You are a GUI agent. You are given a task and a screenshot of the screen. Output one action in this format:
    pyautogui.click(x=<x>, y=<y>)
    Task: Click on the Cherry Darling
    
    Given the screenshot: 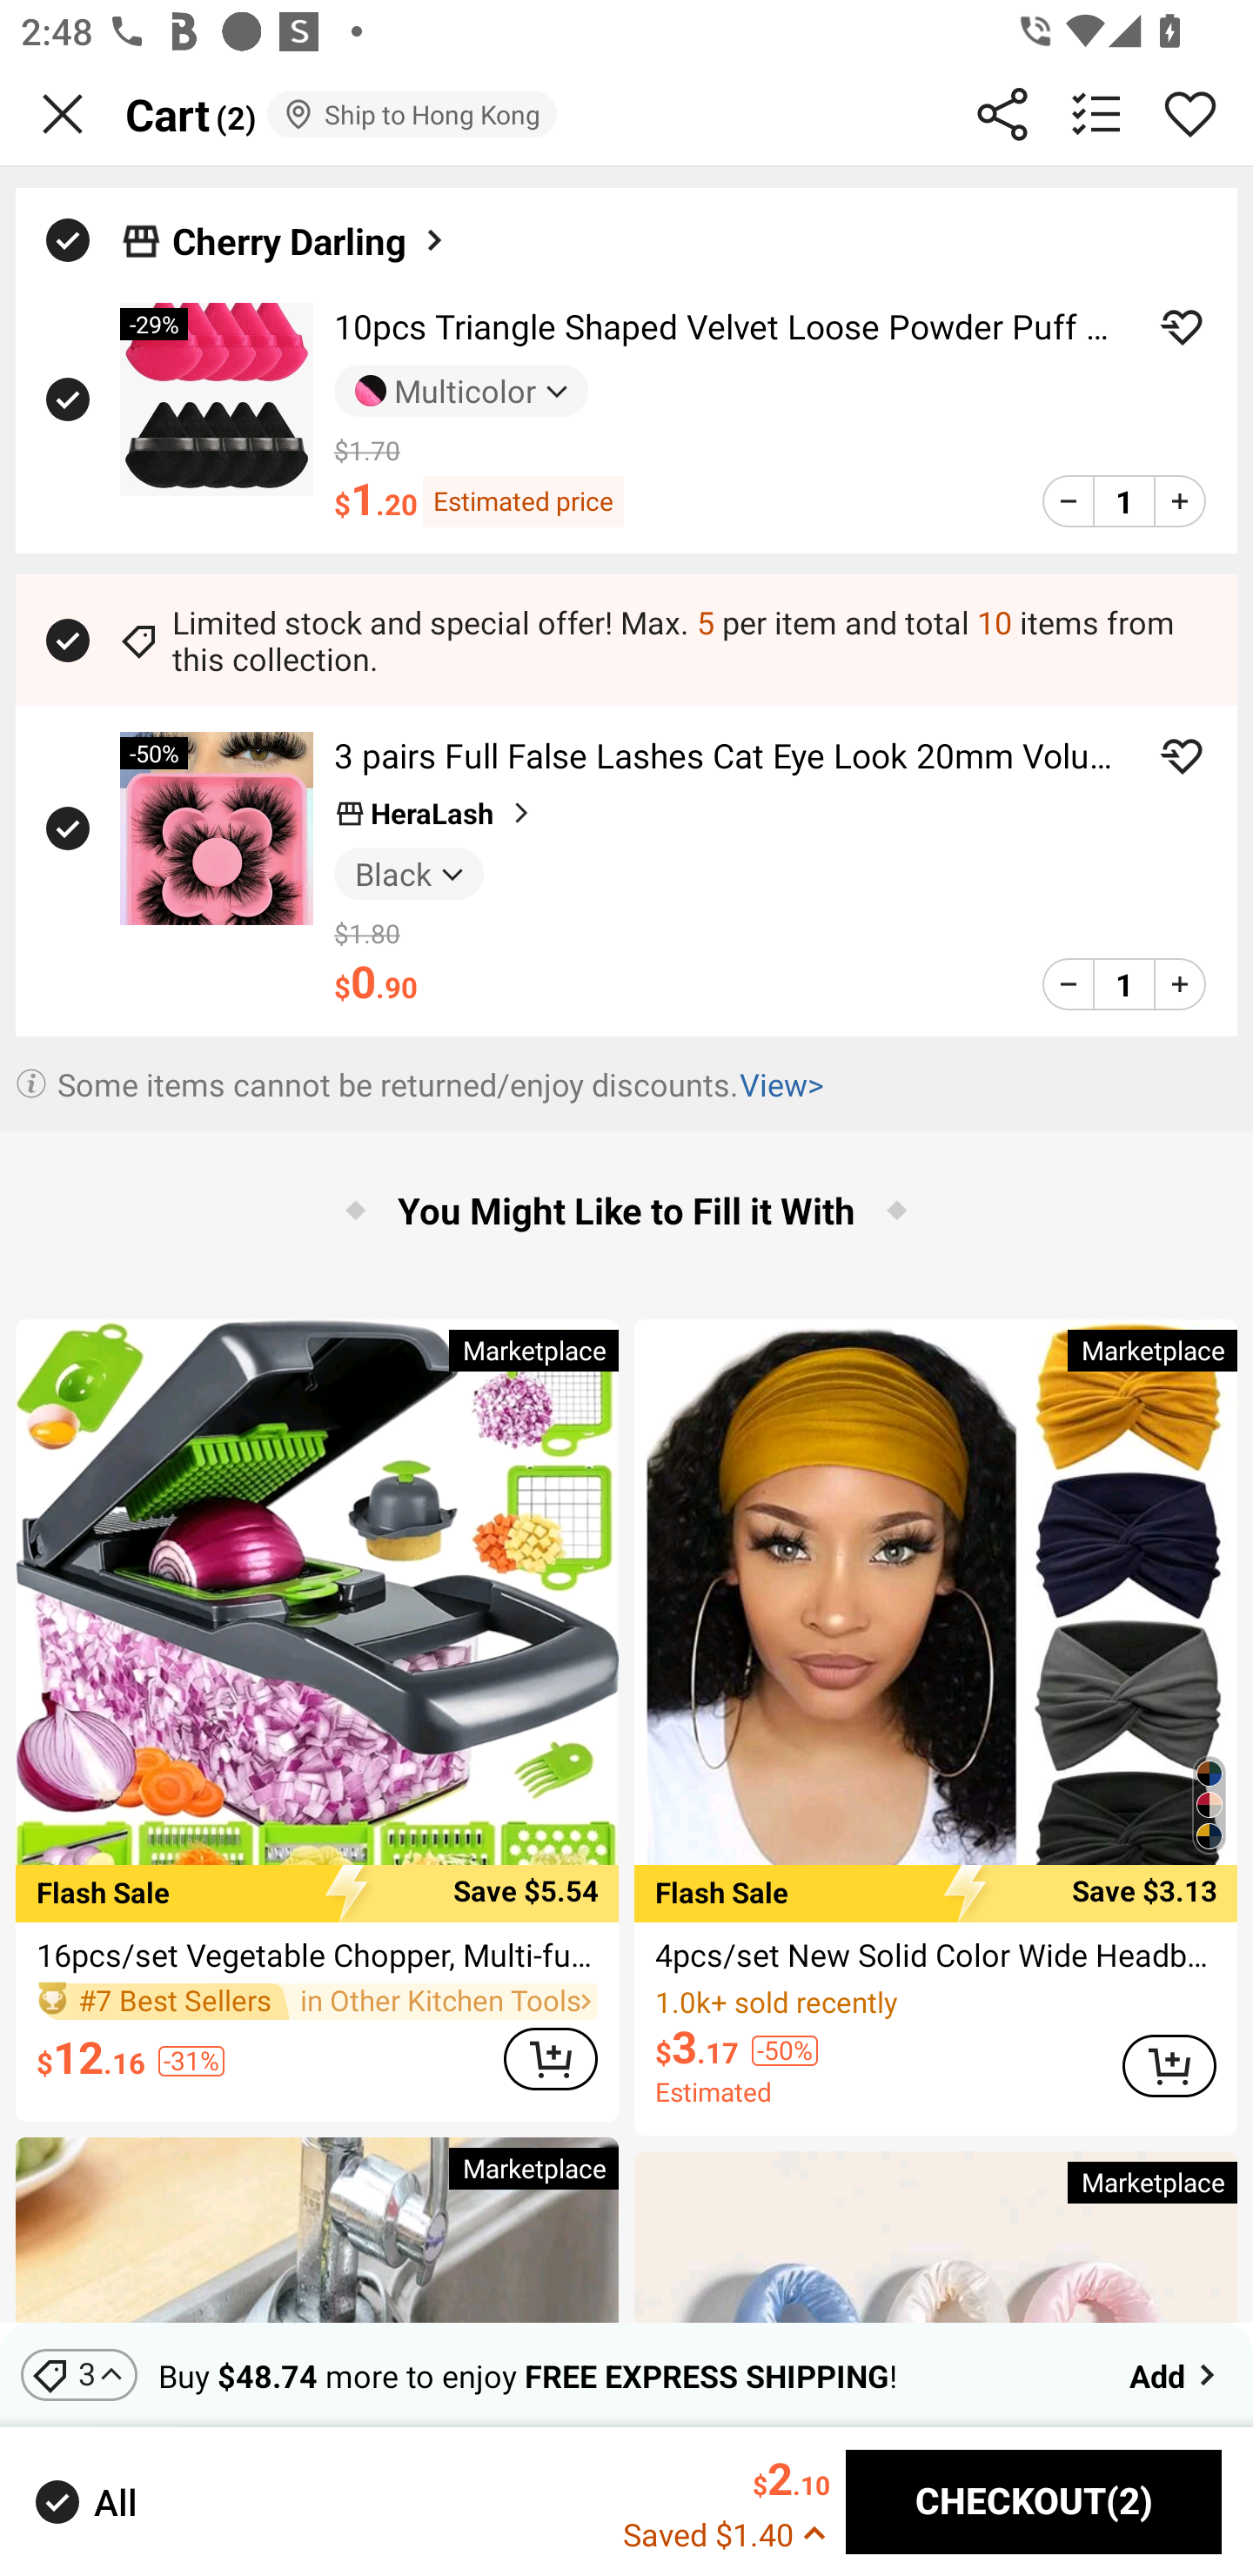 What is the action you would take?
    pyautogui.click(x=310, y=240)
    